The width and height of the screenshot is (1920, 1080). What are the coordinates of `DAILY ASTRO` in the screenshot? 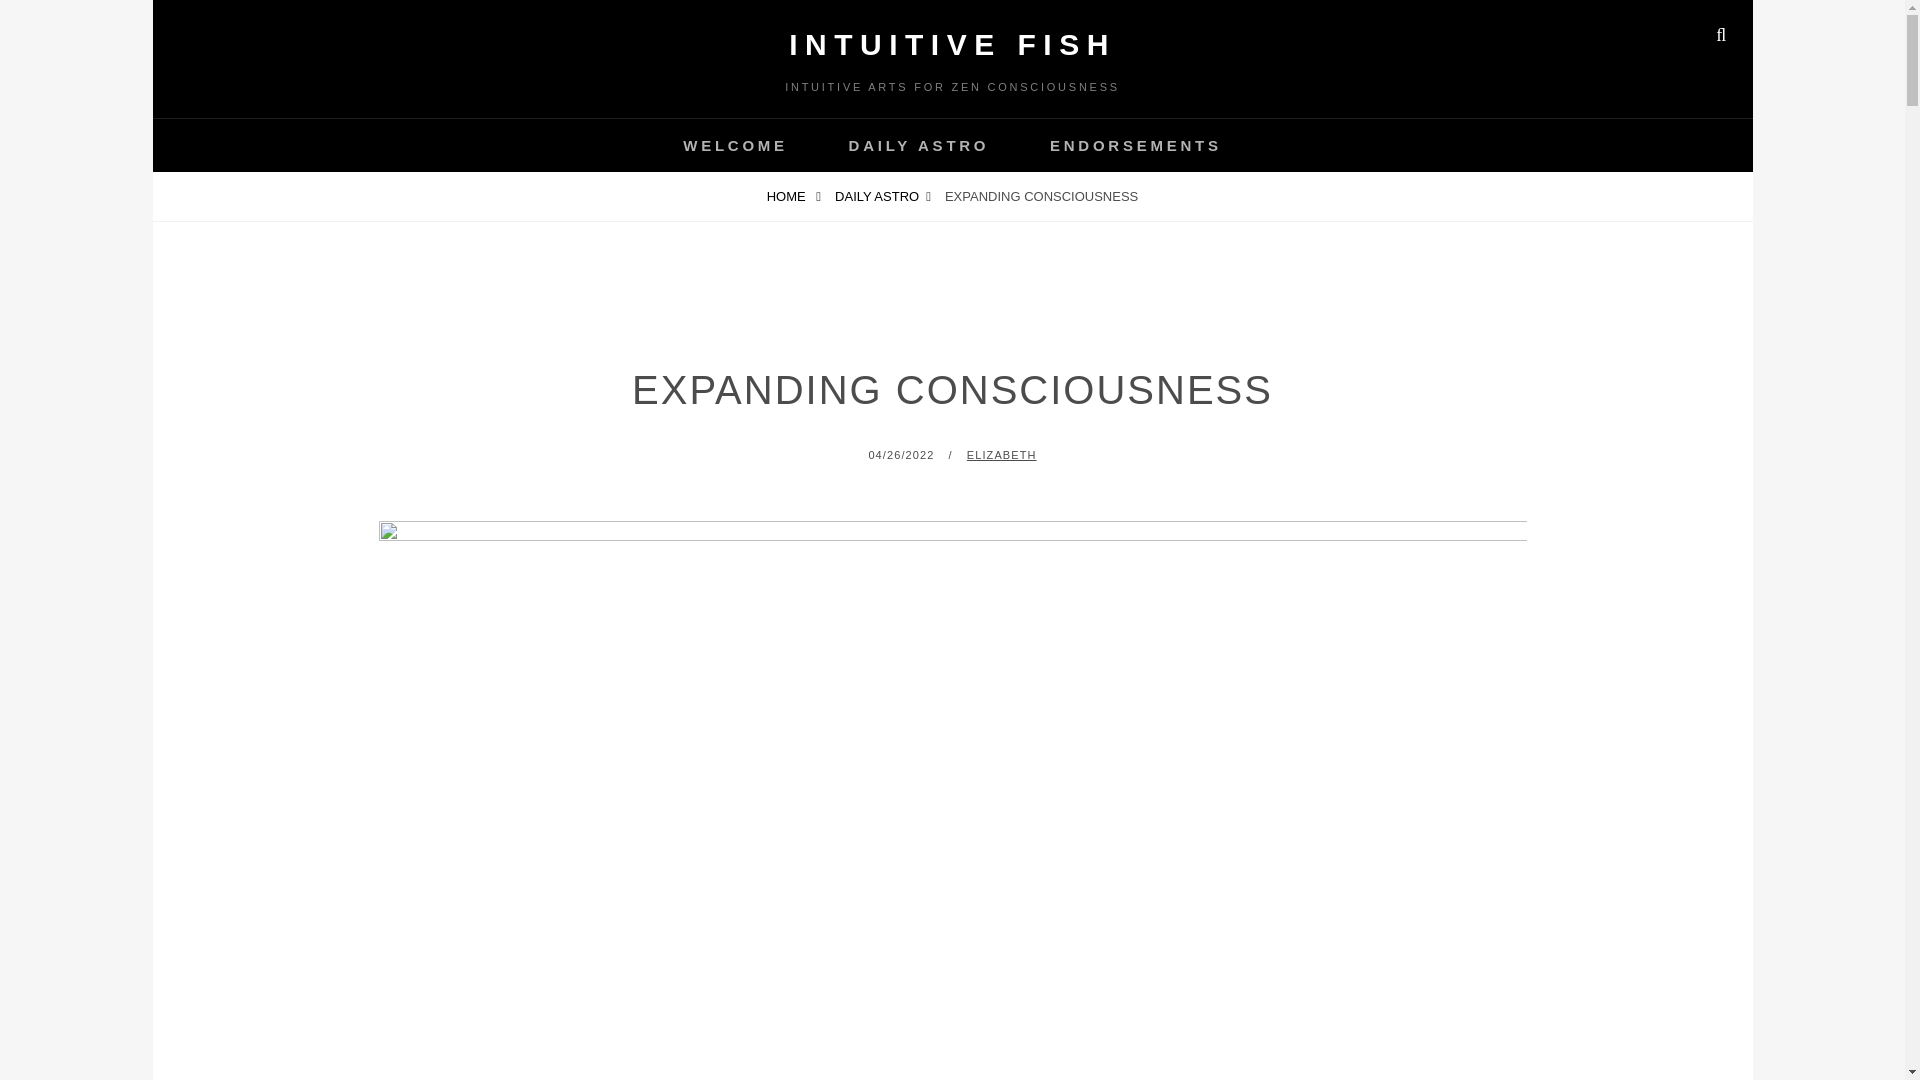 It's located at (882, 196).